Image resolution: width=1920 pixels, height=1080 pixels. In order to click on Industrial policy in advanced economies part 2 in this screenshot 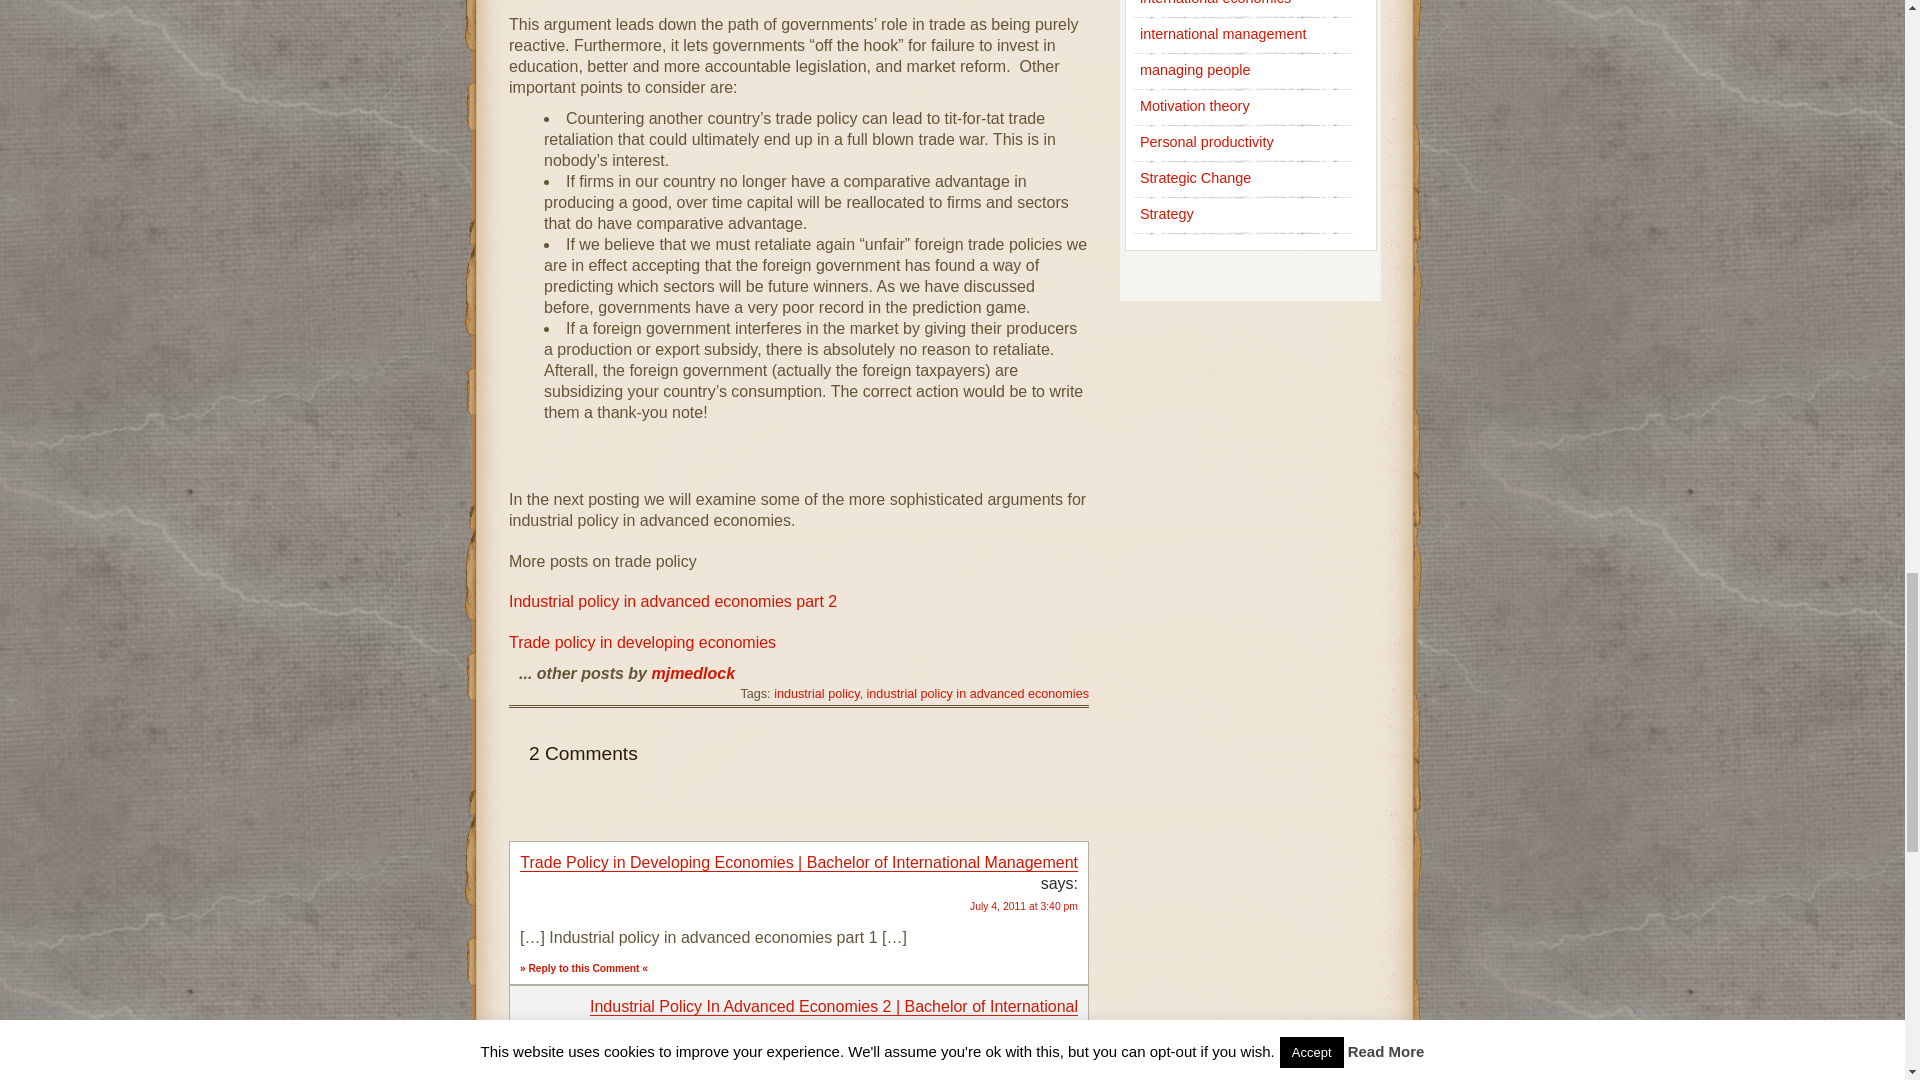, I will do `click(672, 601)`.